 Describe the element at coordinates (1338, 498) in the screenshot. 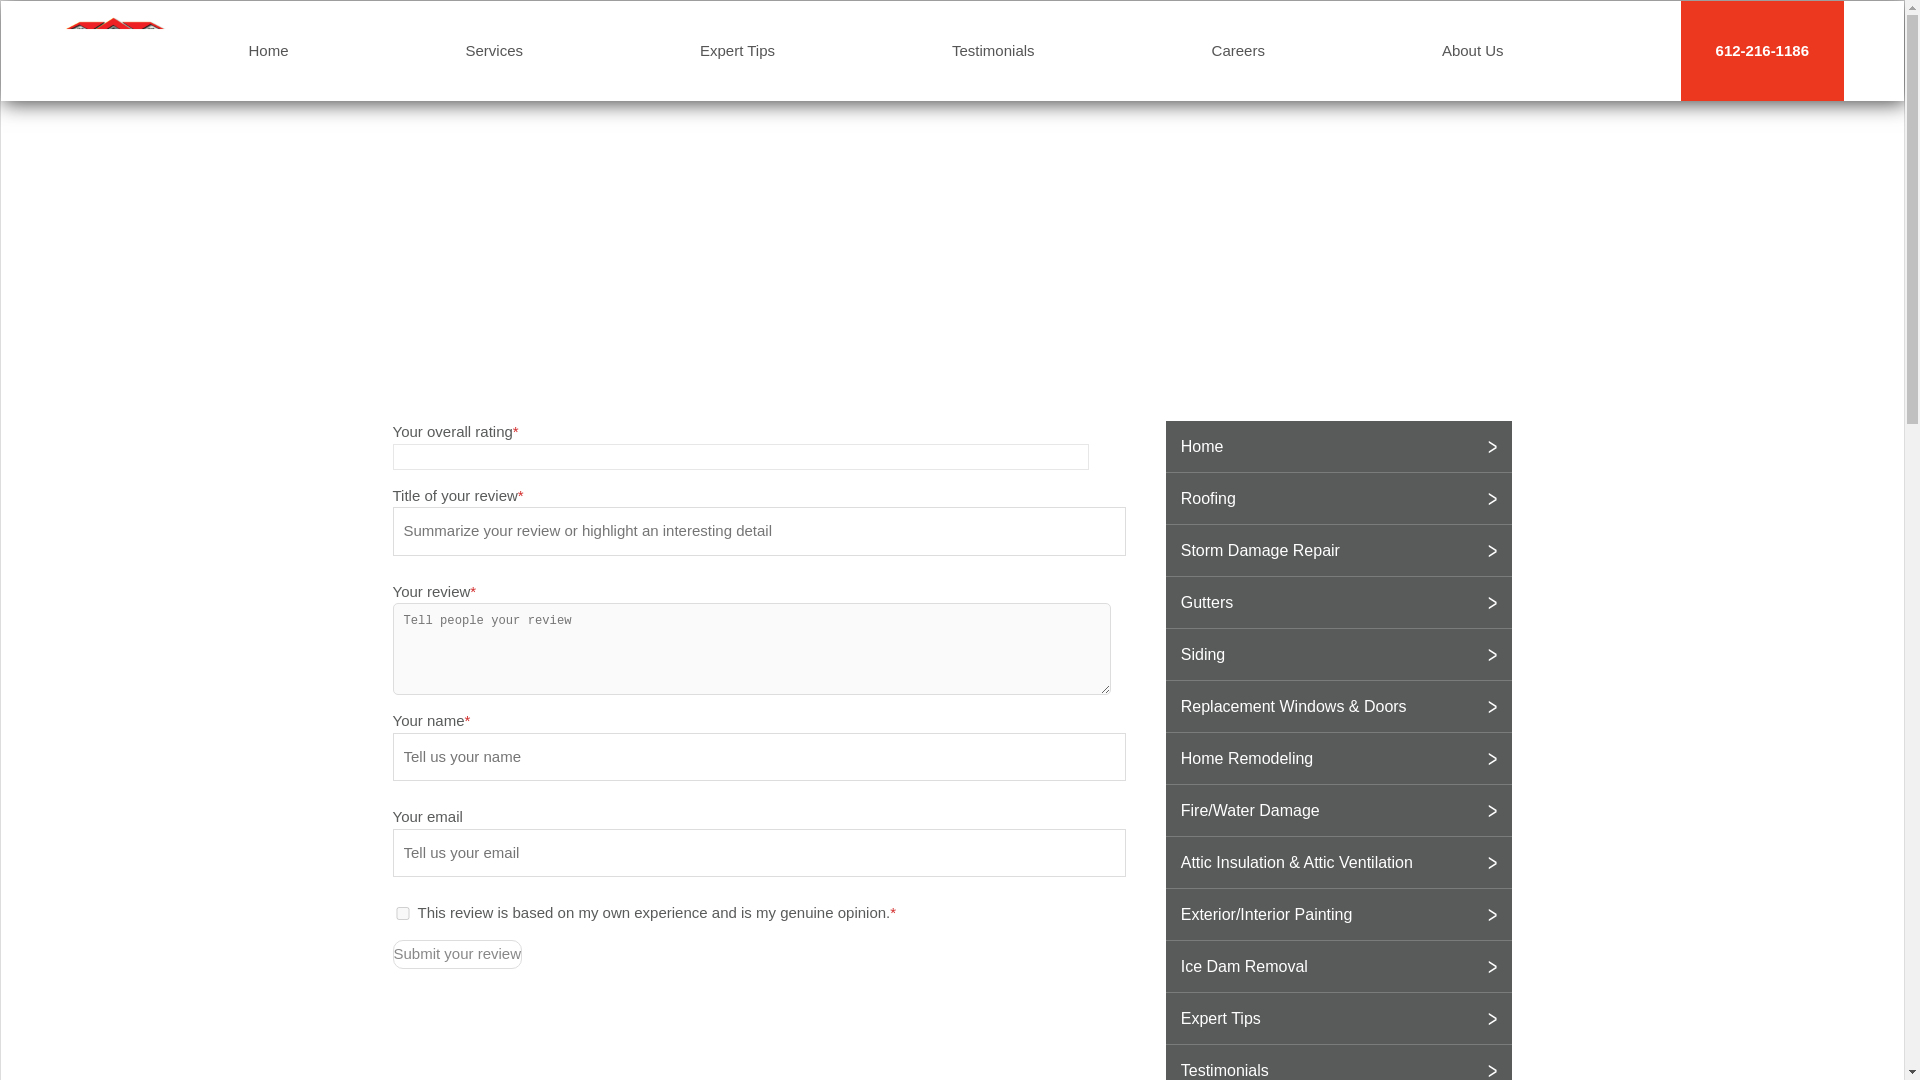

I see `Roofing` at that location.